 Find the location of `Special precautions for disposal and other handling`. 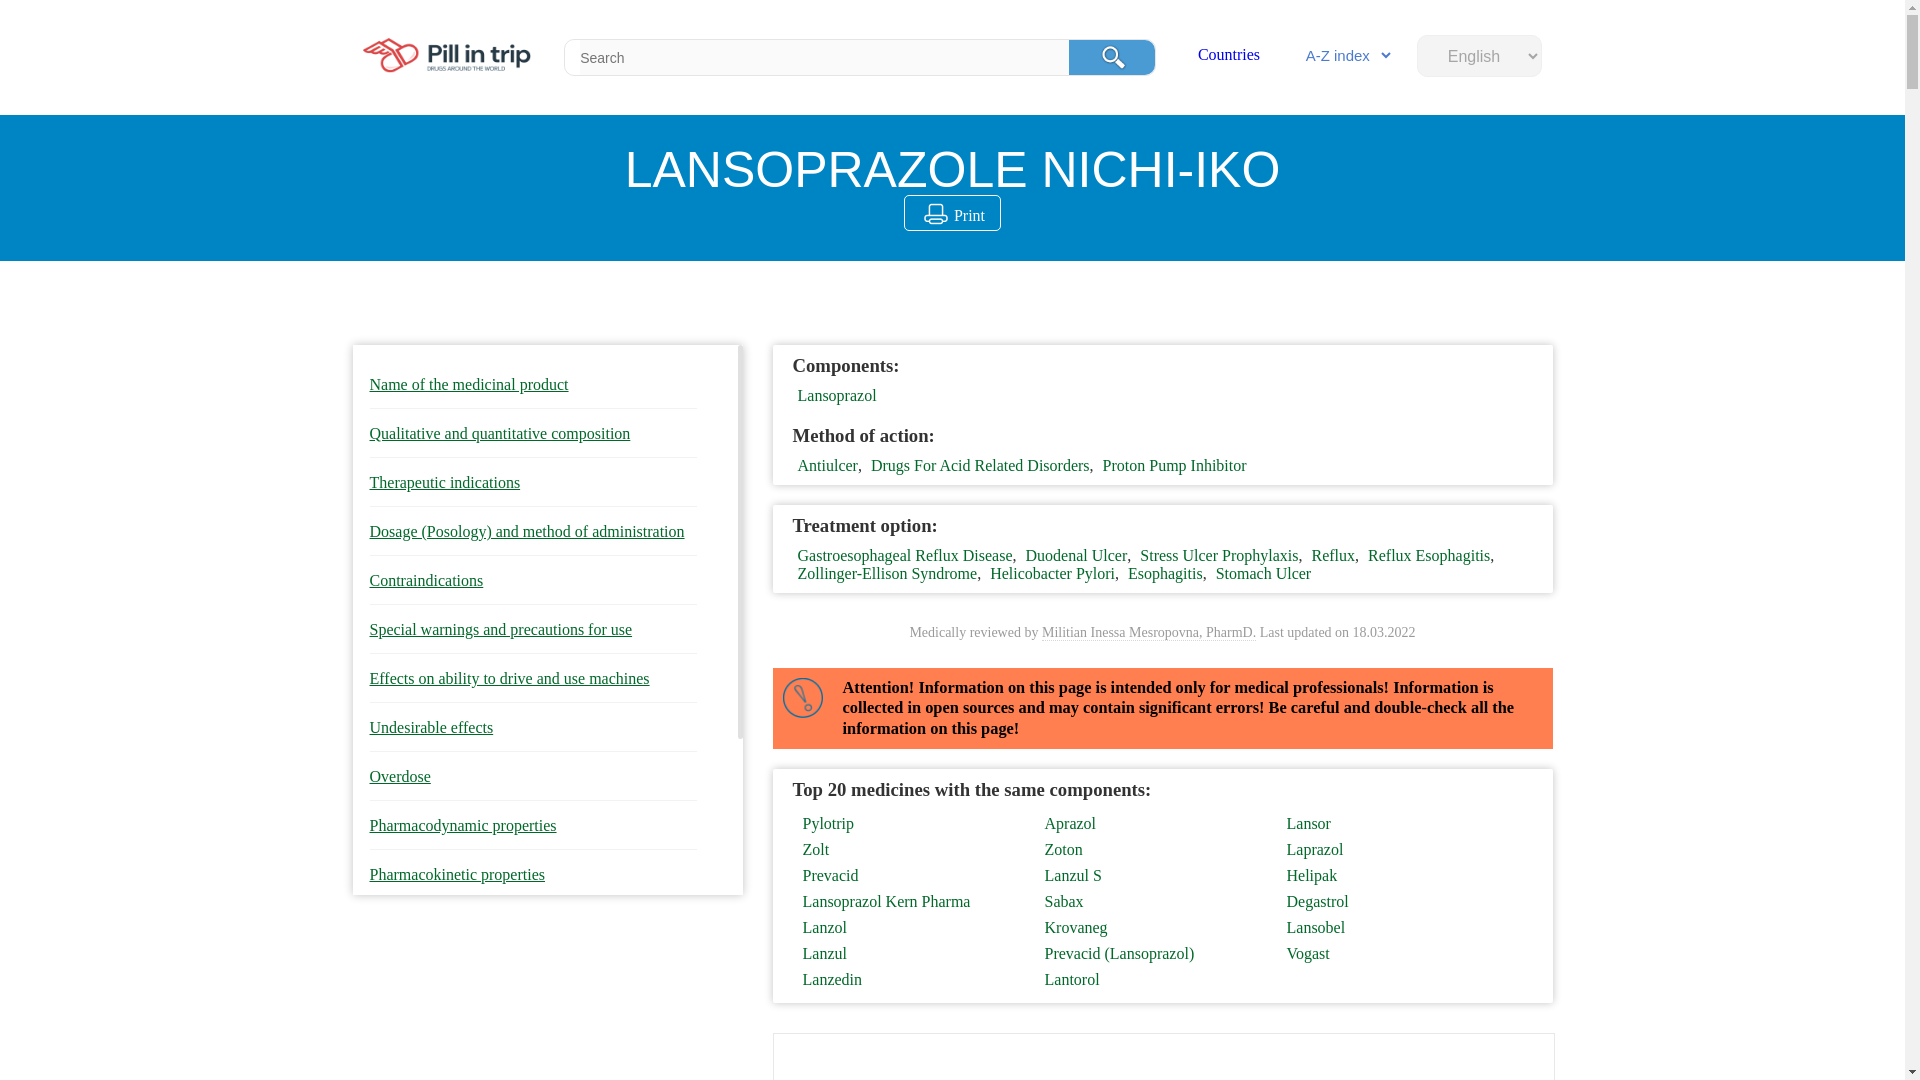

Special precautions for disposal and other handling is located at coordinates (534, 1064).